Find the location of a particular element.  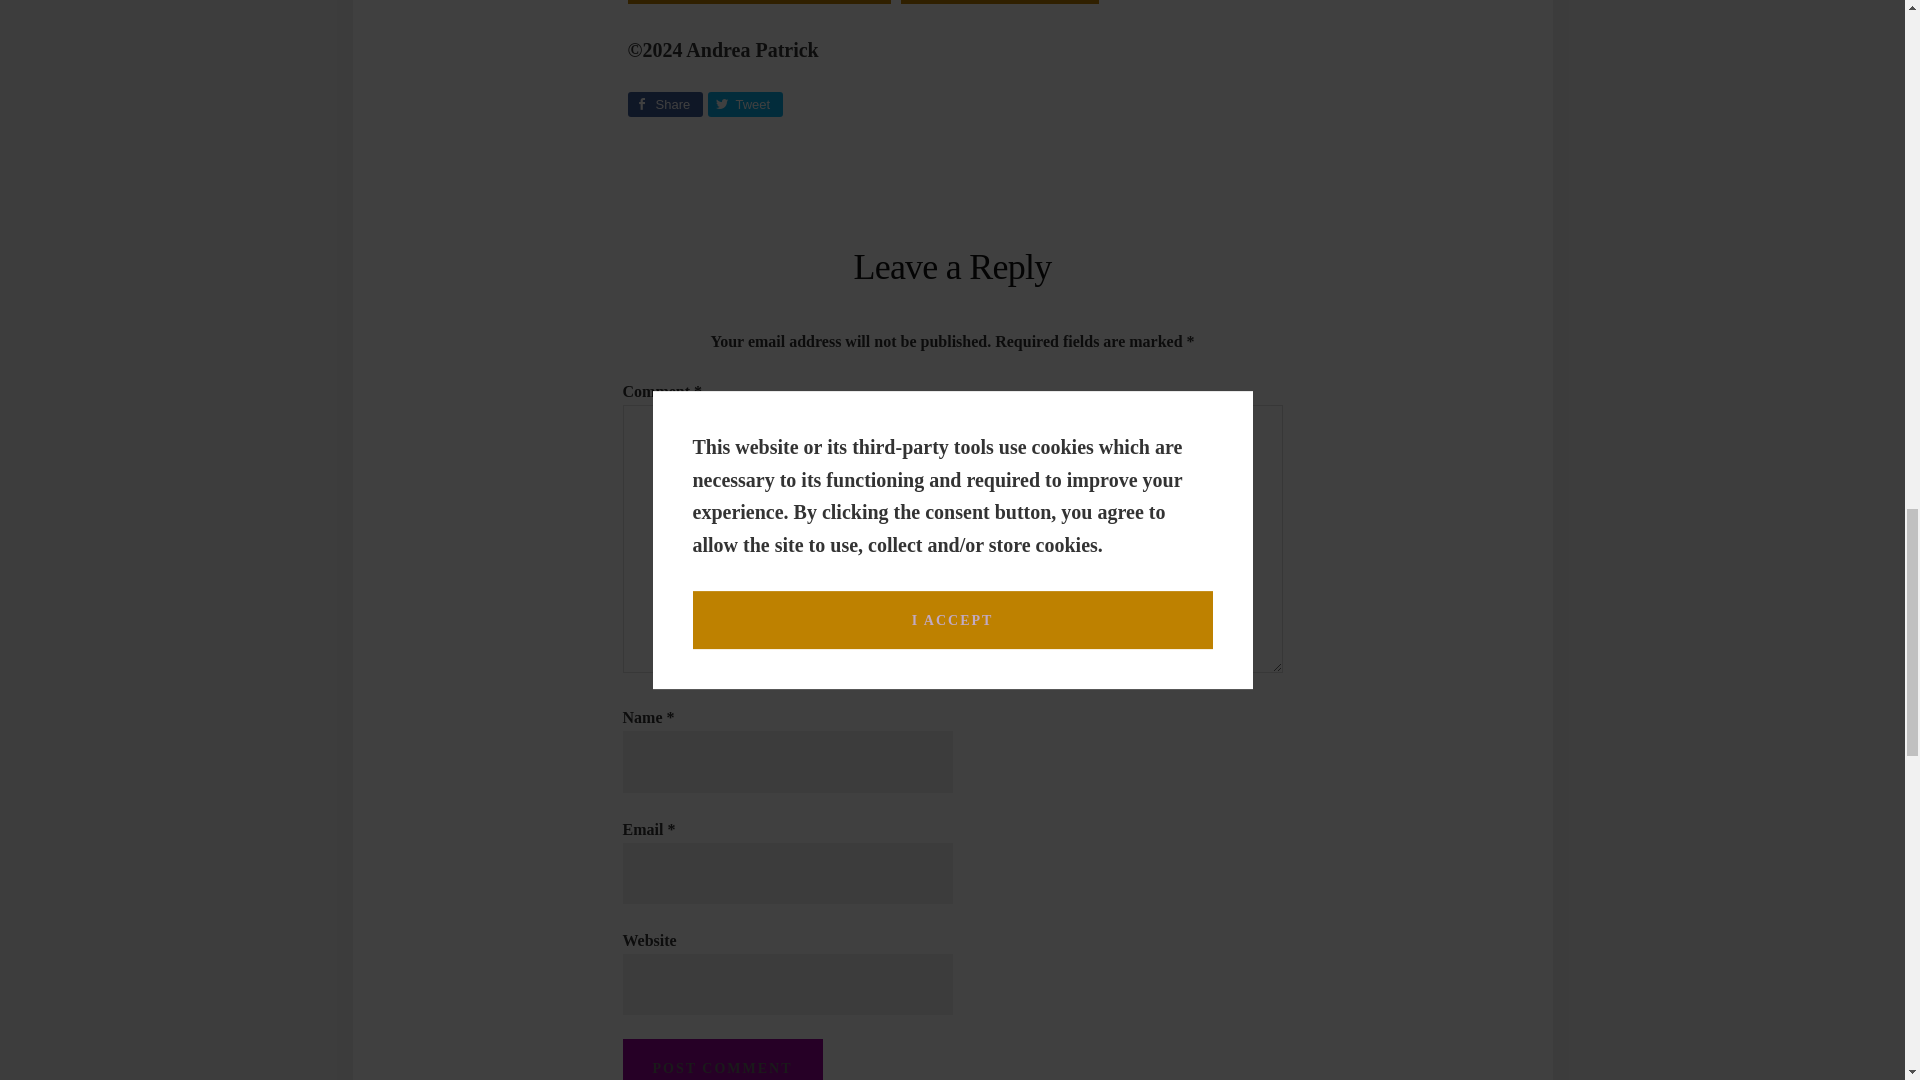

Post Comment is located at coordinates (722, 1059).